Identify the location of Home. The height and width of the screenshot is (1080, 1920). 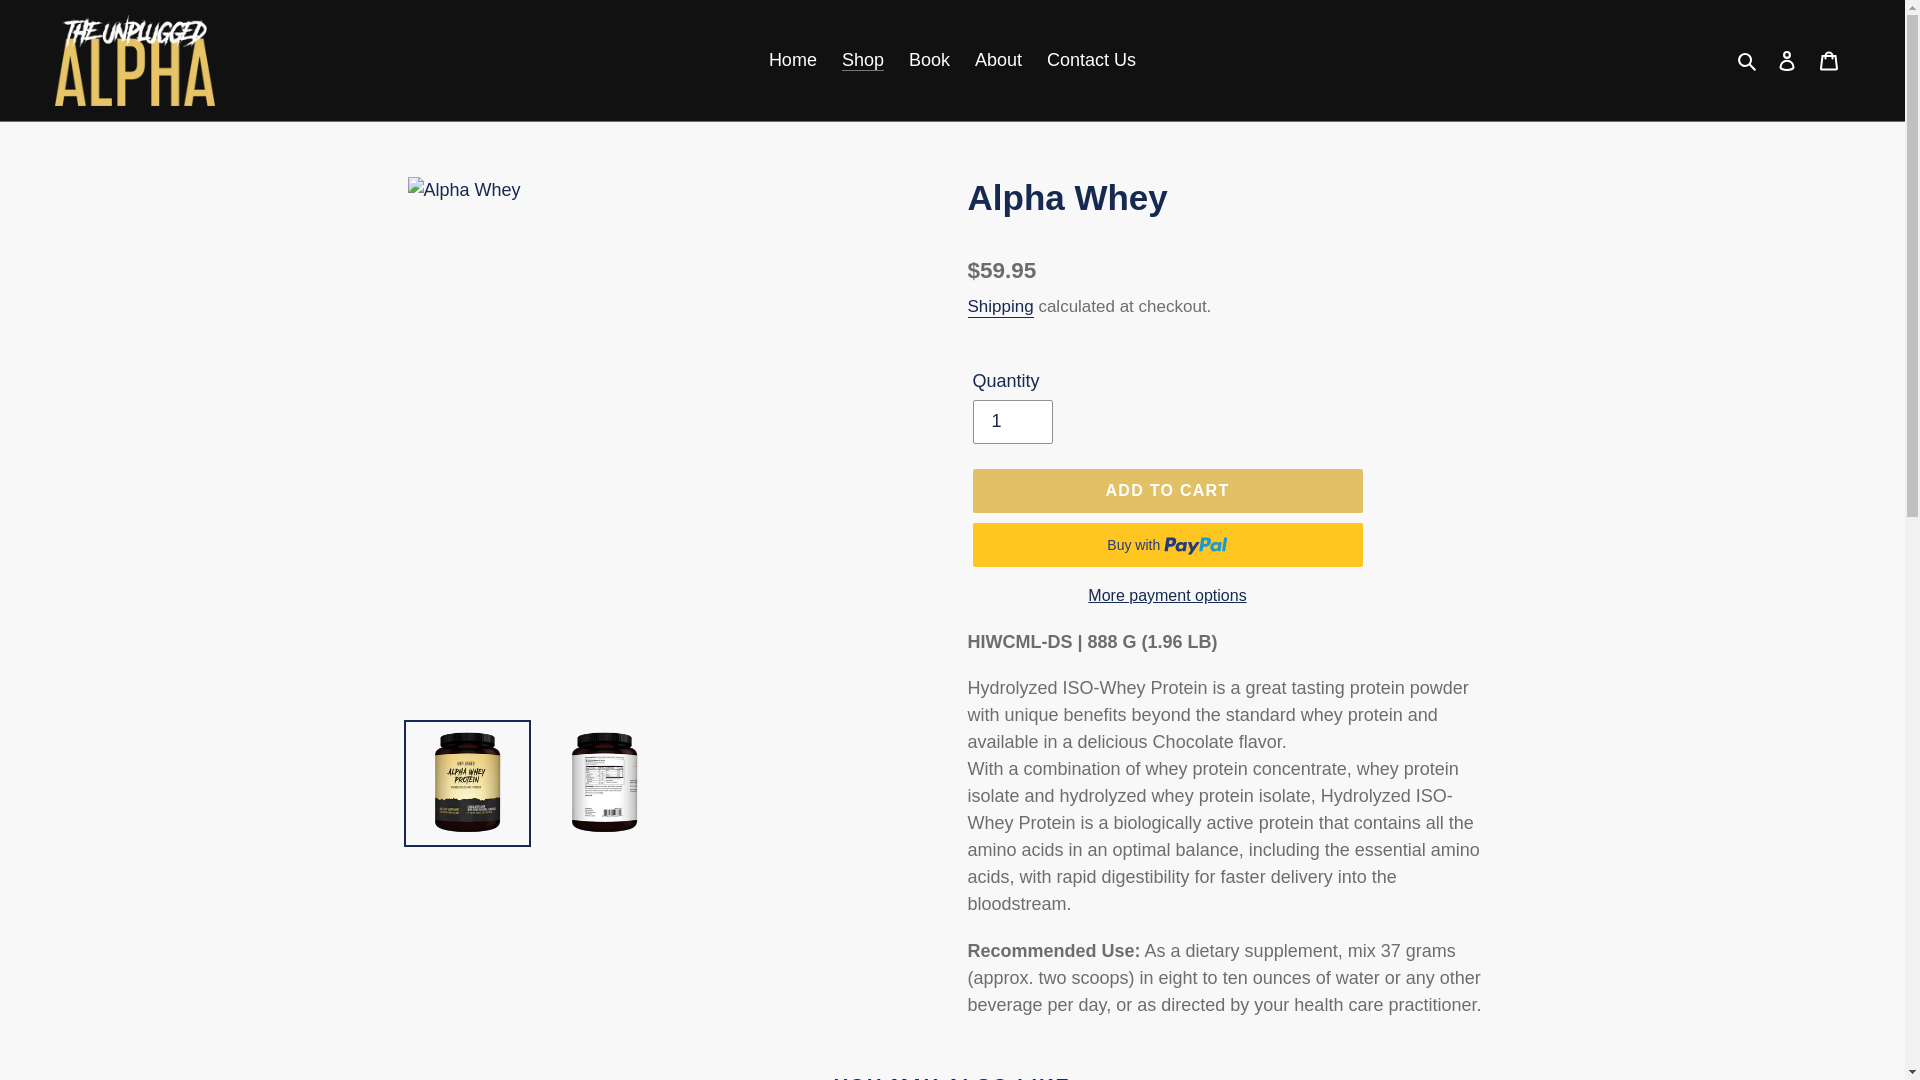
(792, 60).